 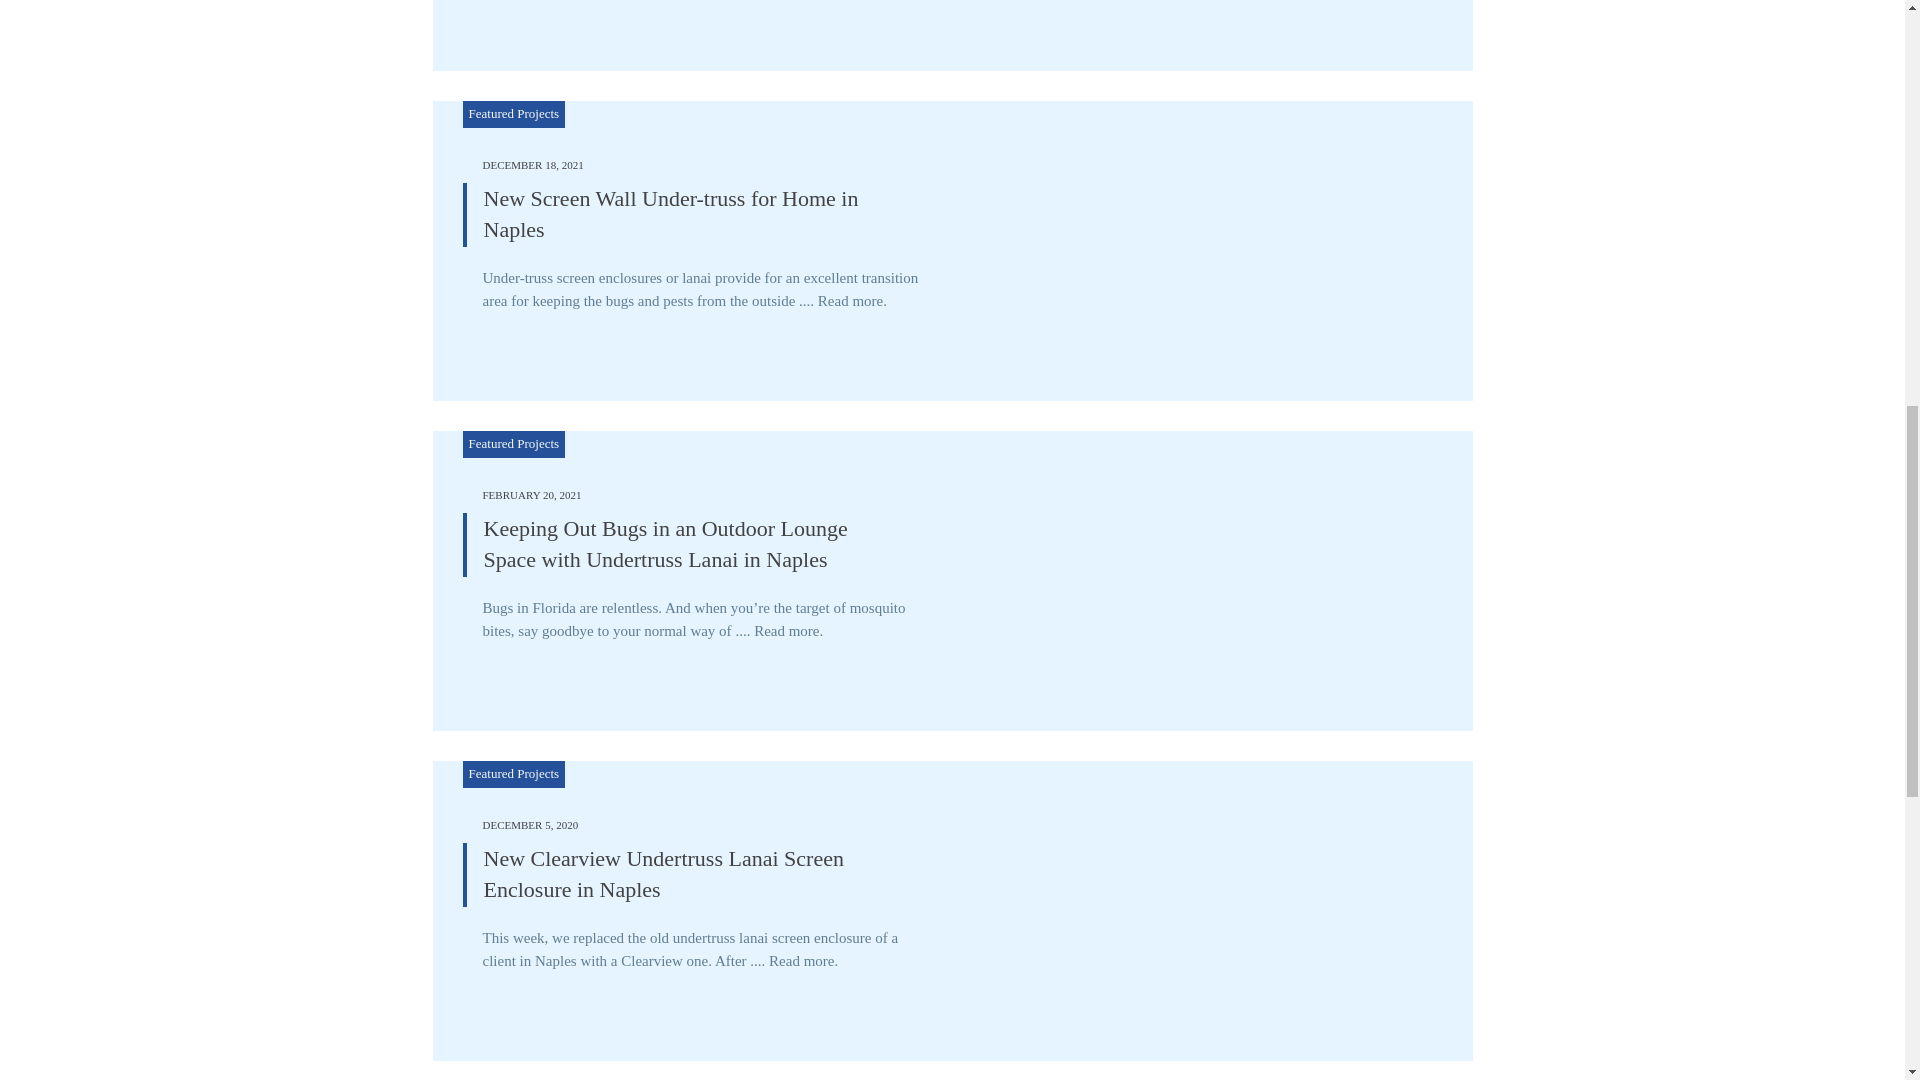 What do you see at coordinates (670, 213) in the screenshot?
I see `New Screen Wall Under-truss for Home in Naples` at bounding box center [670, 213].